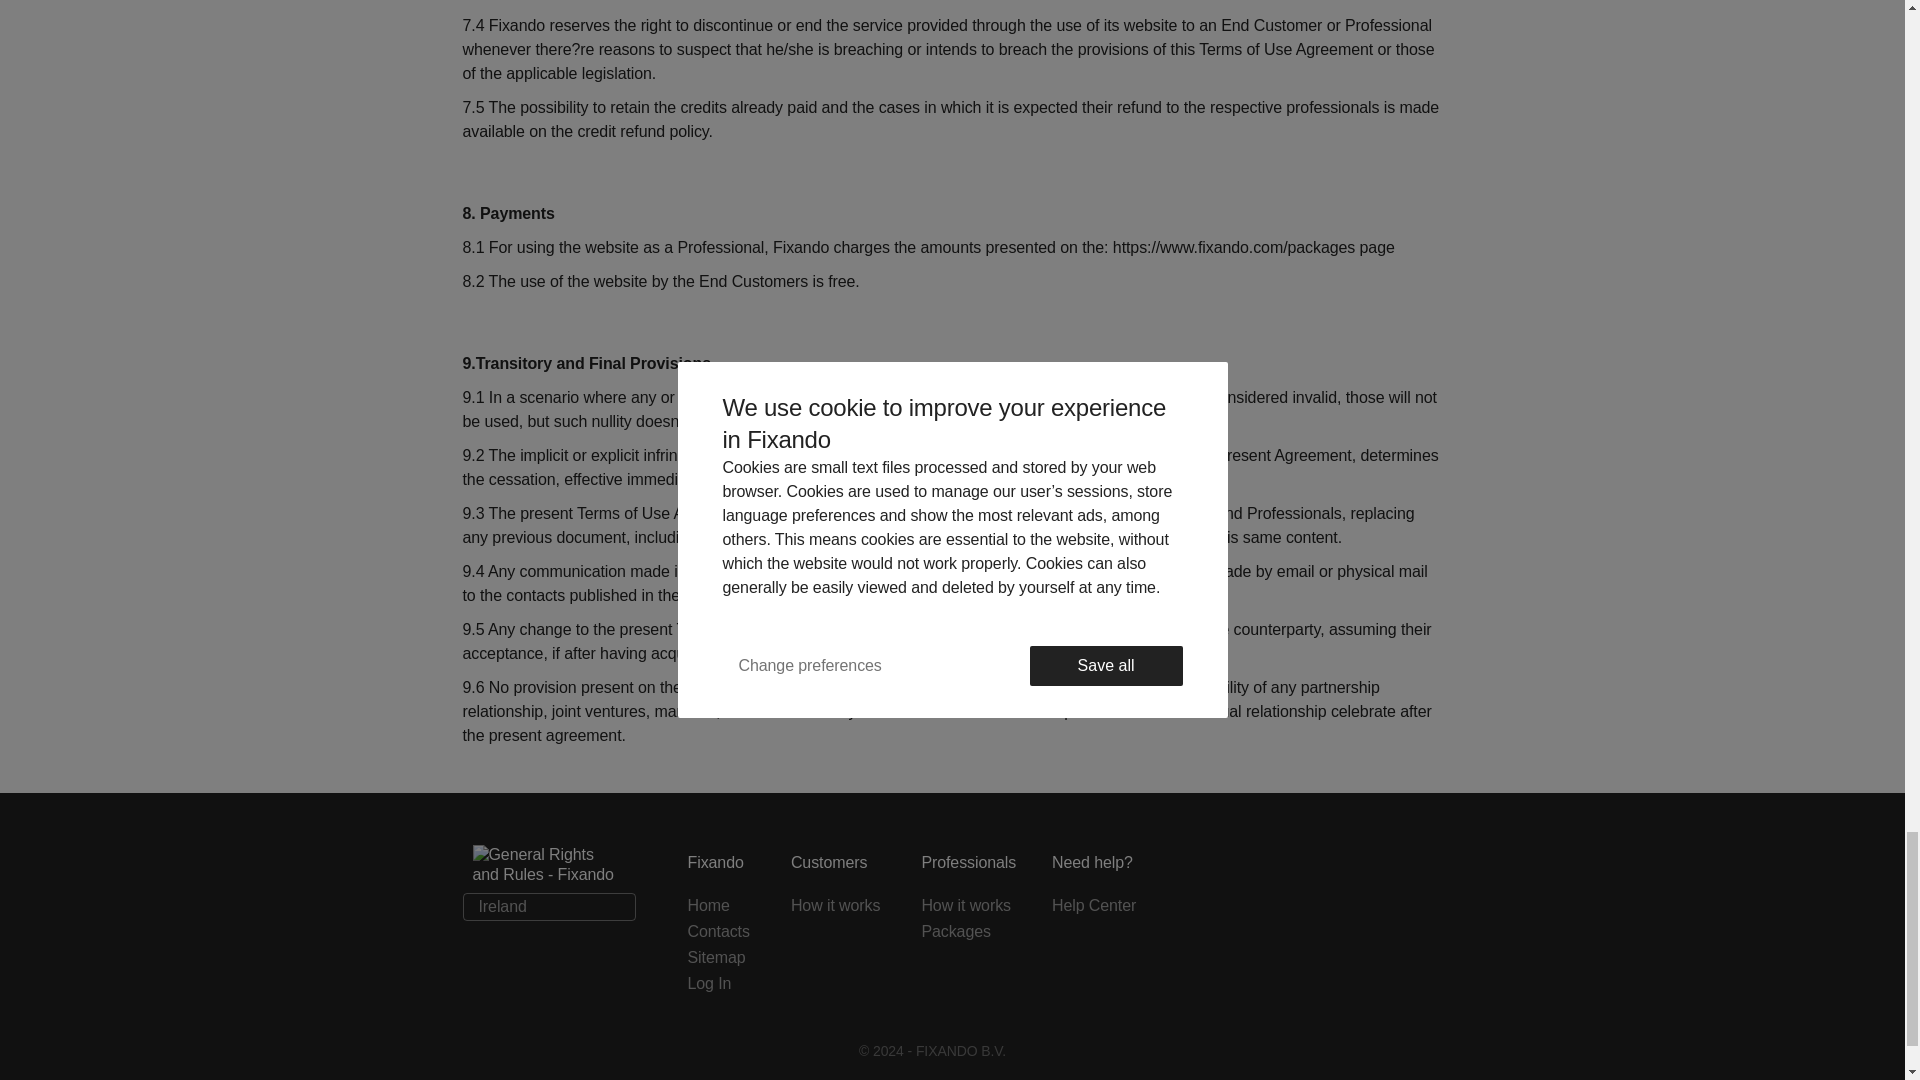  I want to click on Log In, so click(724, 983).